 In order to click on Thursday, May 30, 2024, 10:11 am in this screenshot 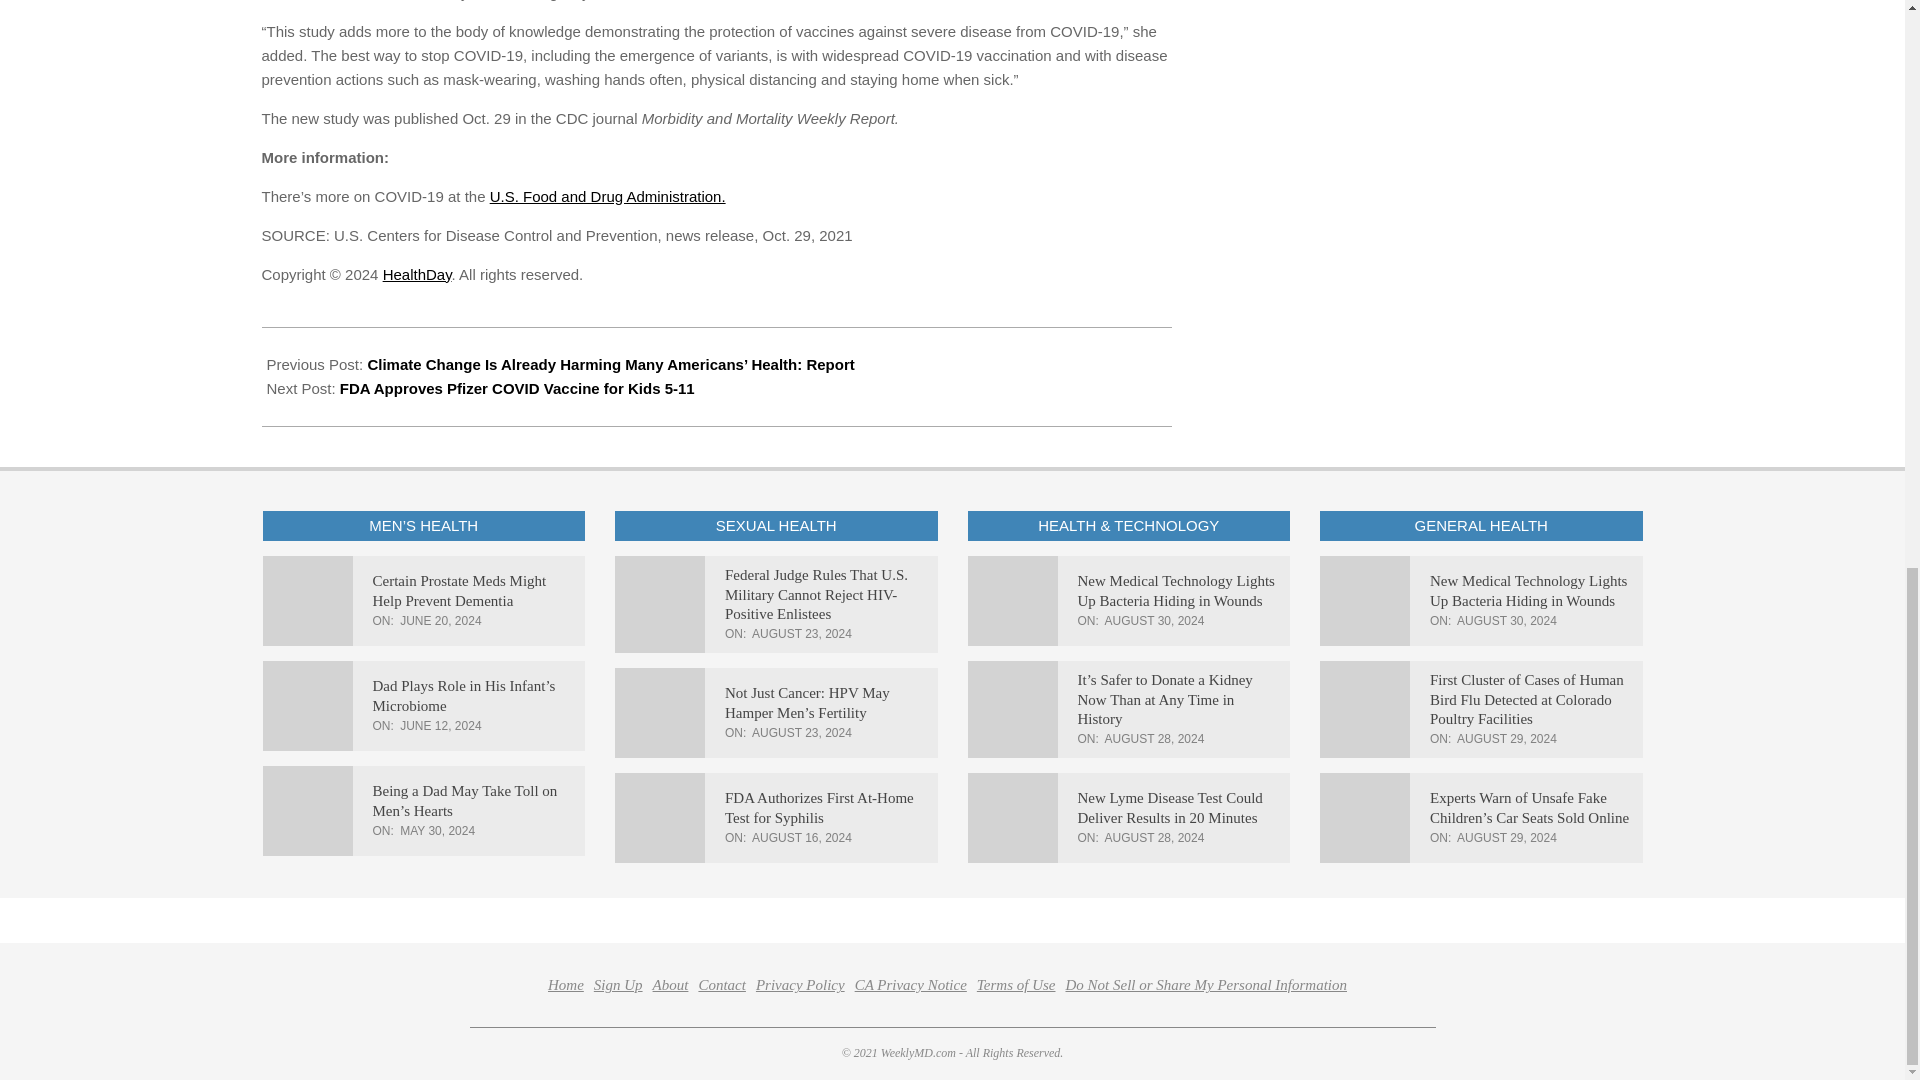, I will do `click(436, 831)`.